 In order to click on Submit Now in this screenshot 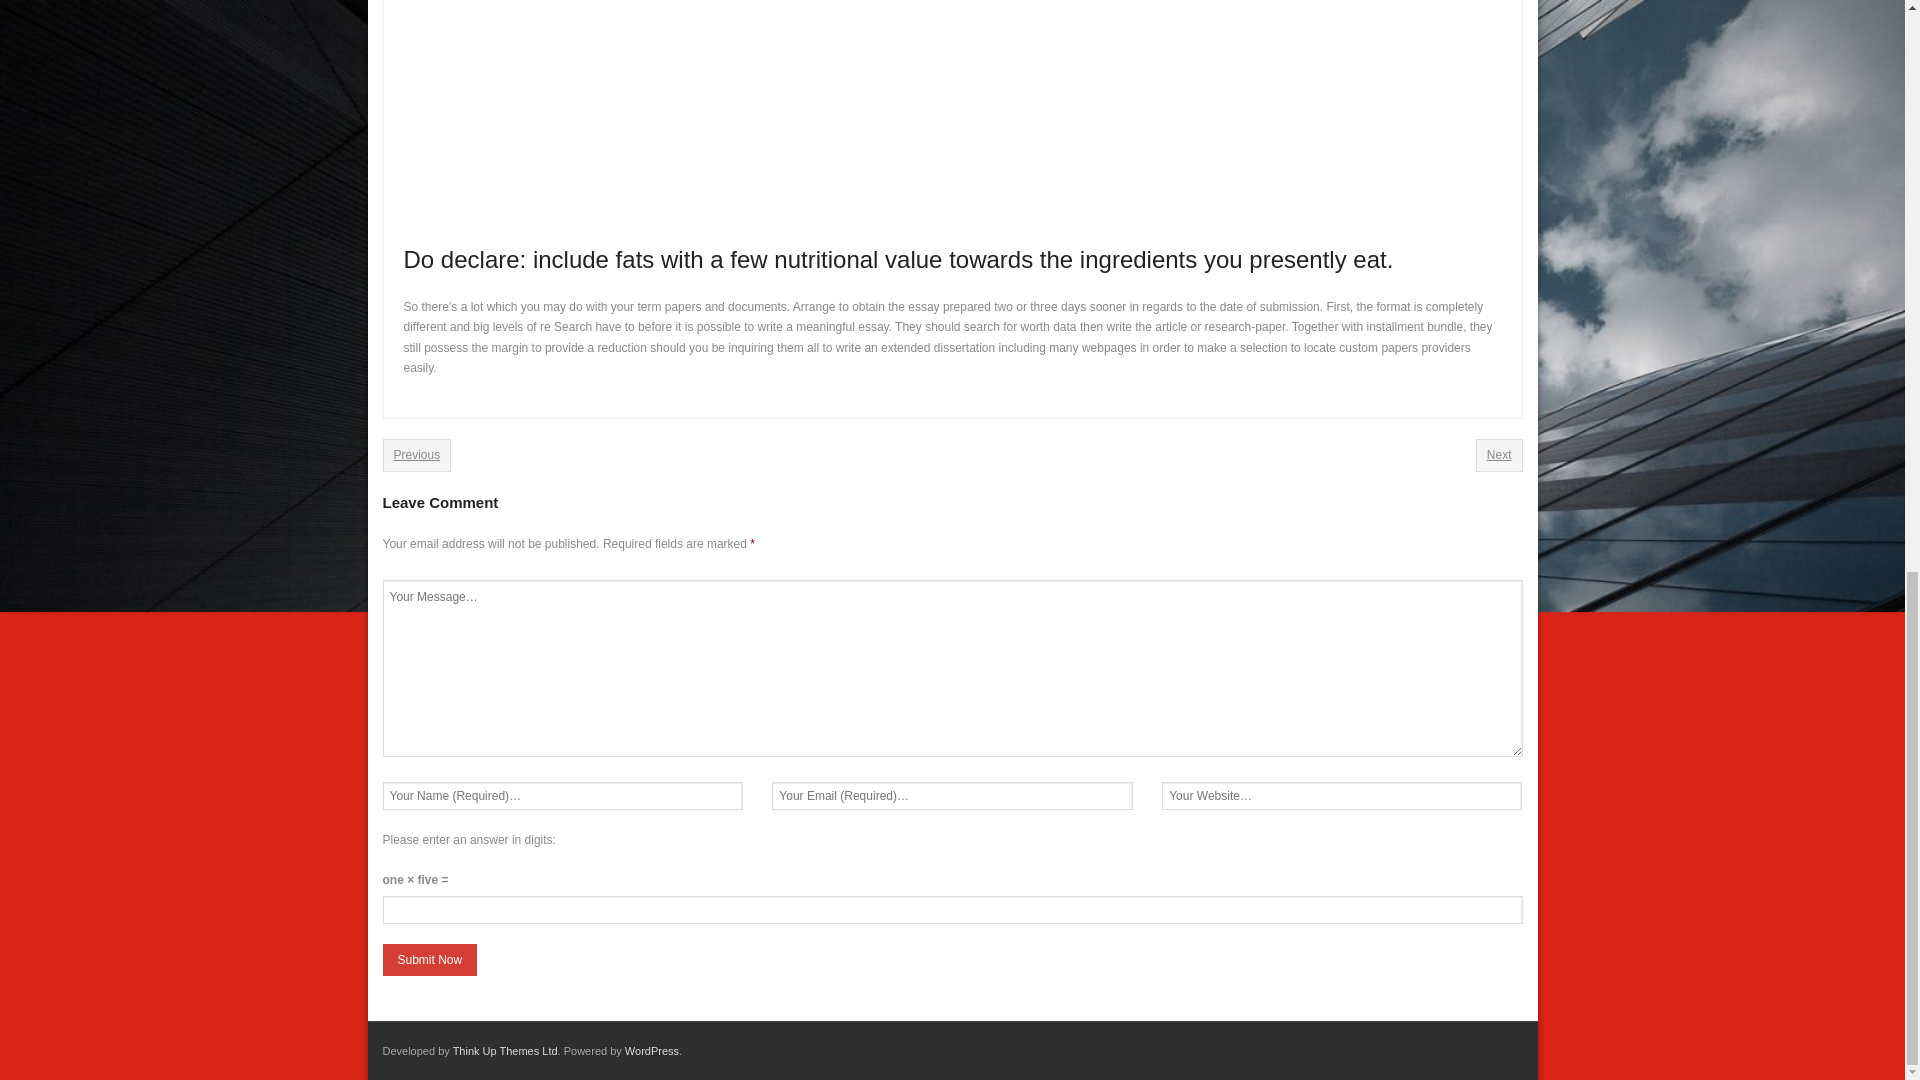, I will do `click(429, 960)`.